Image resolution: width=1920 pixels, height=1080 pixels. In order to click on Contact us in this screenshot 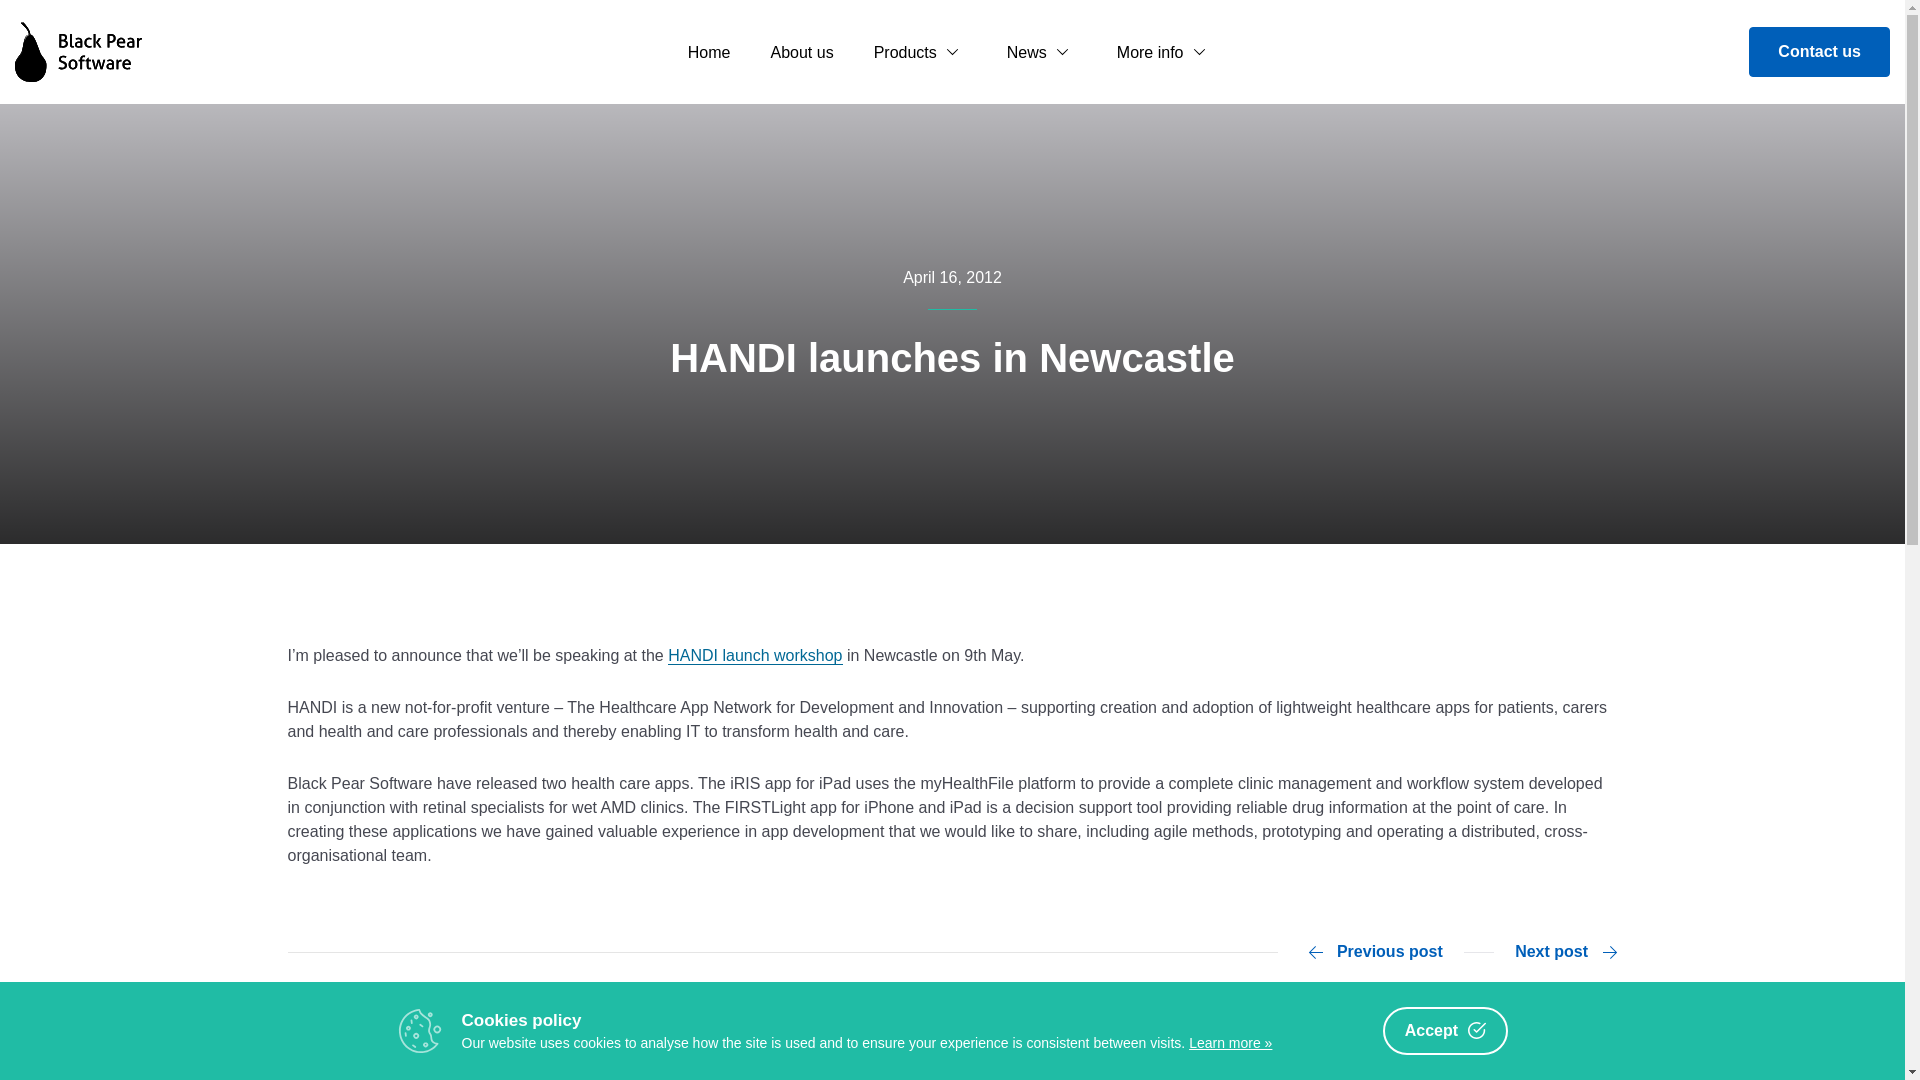, I will do `click(1819, 52)`.